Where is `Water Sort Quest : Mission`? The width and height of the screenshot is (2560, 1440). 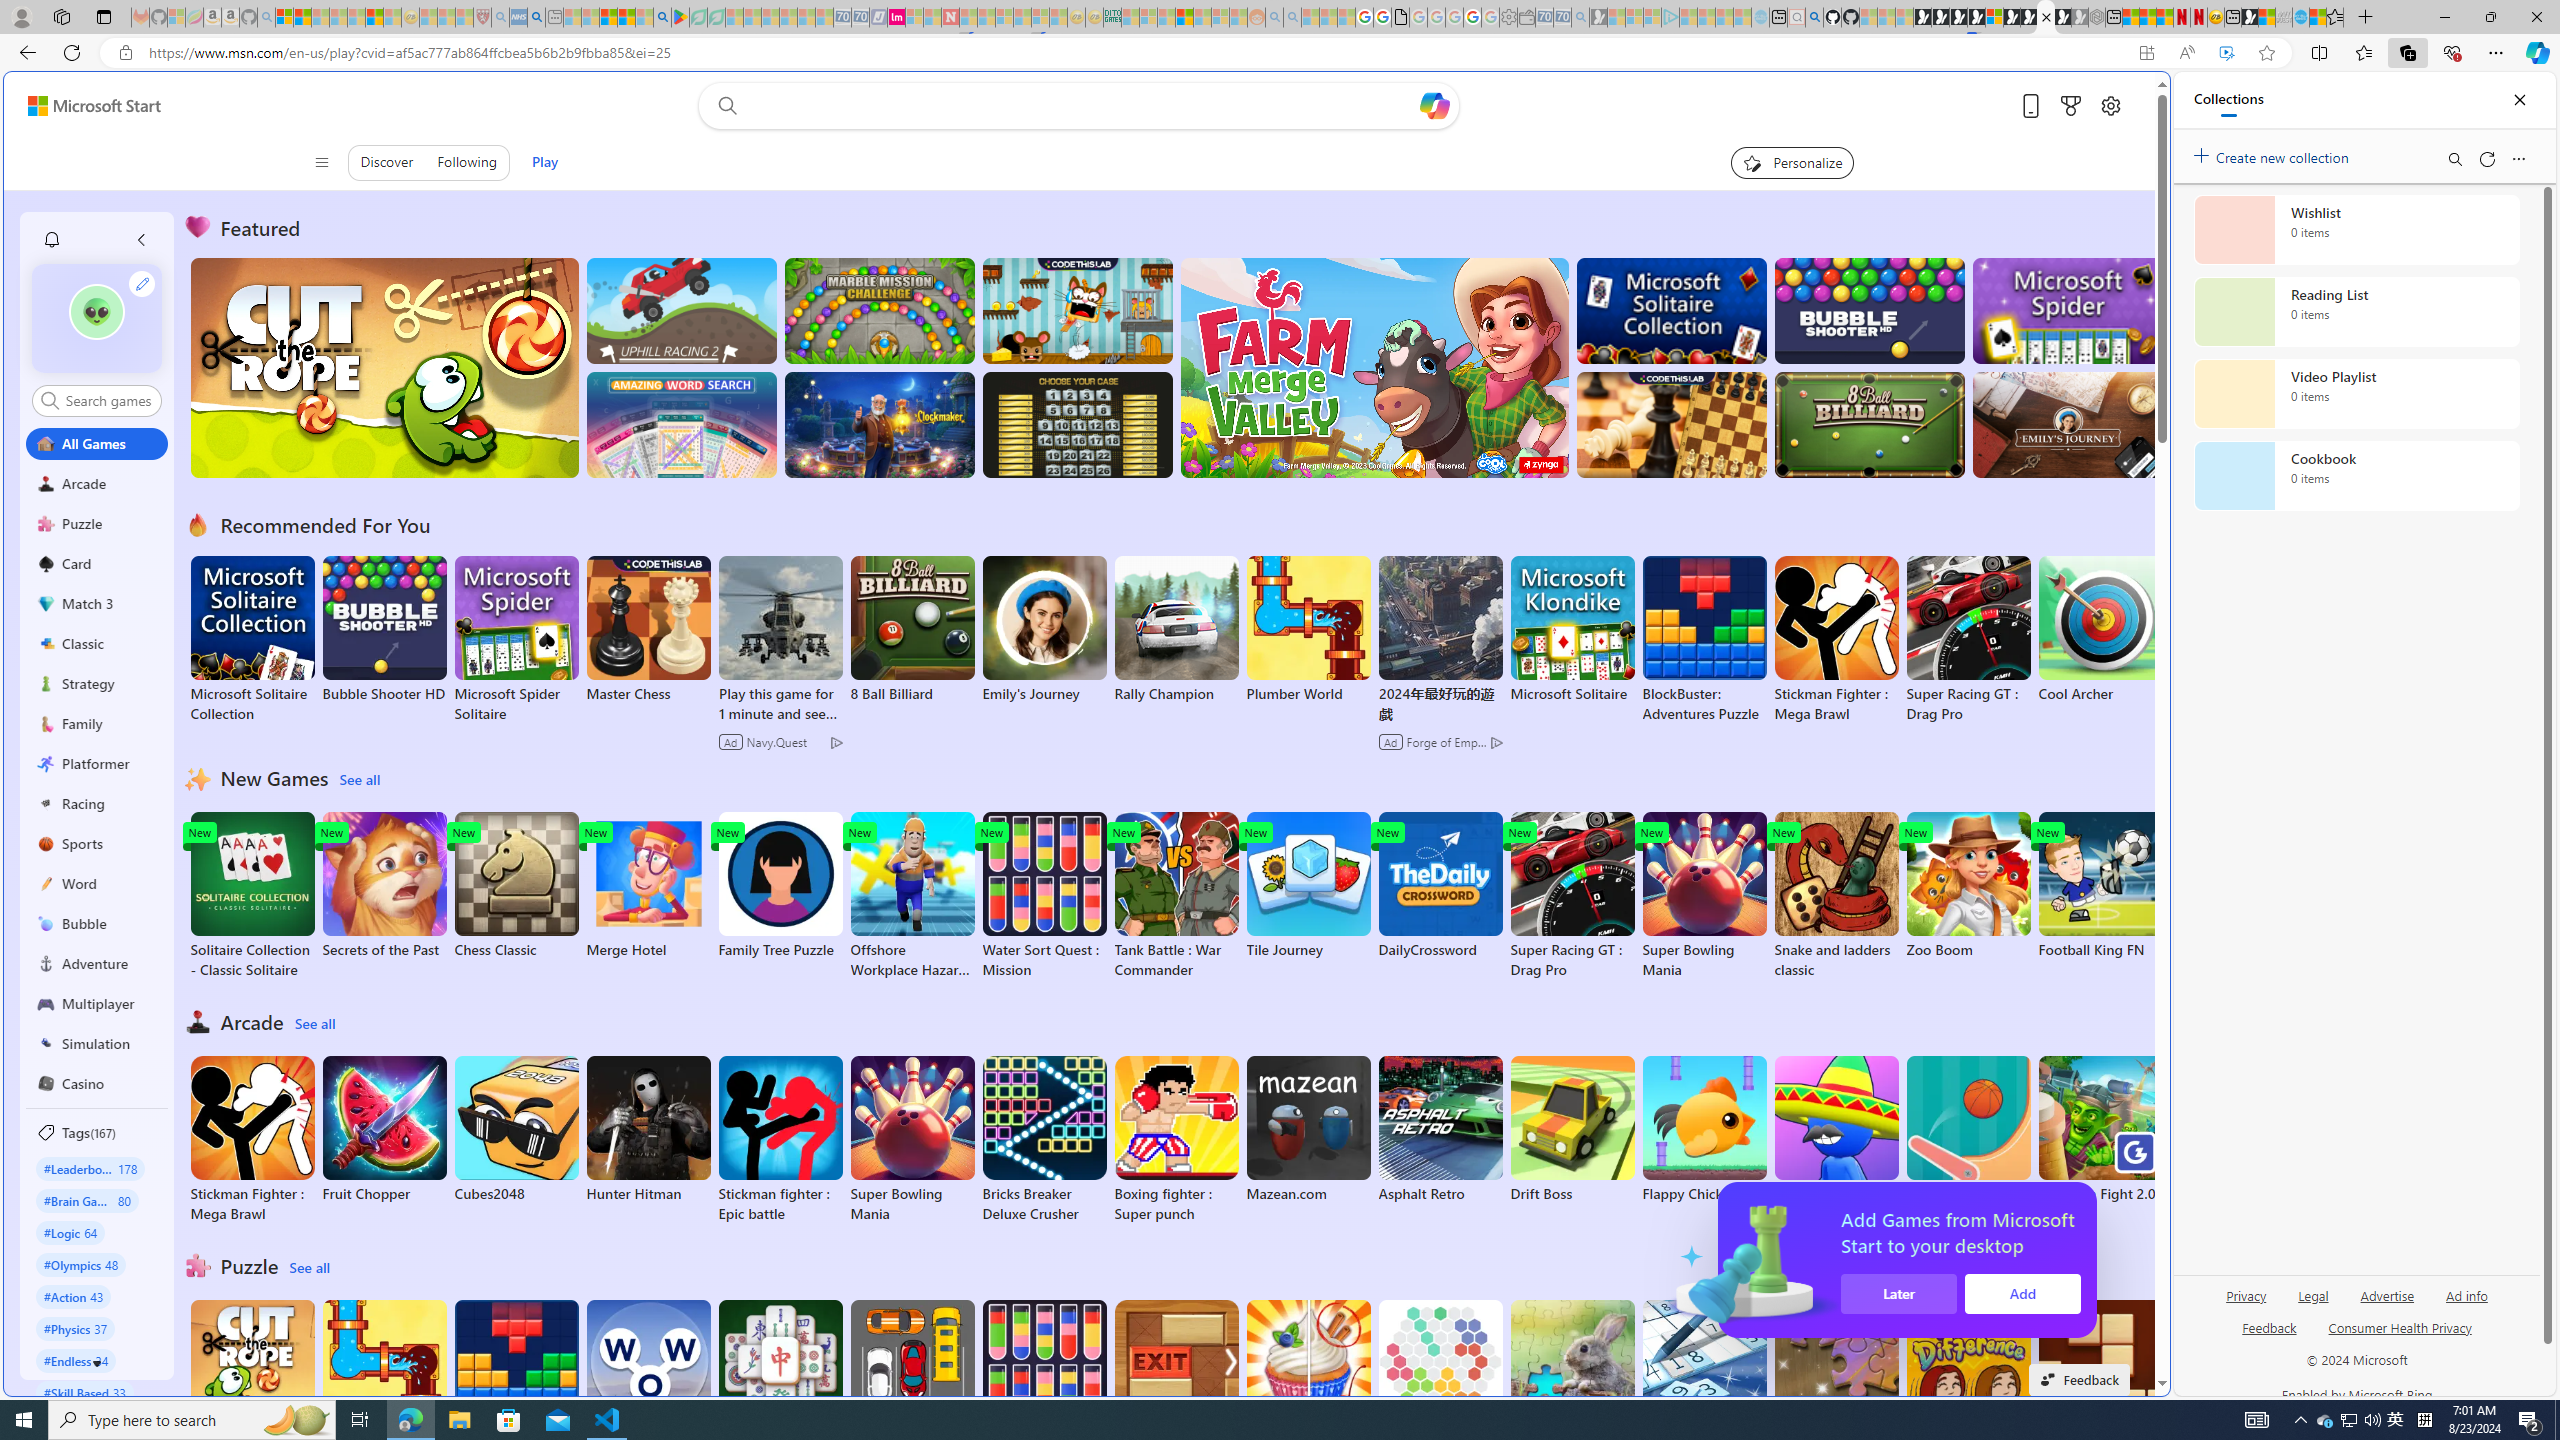 Water Sort Quest : Mission is located at coordinates (1044, 1384).